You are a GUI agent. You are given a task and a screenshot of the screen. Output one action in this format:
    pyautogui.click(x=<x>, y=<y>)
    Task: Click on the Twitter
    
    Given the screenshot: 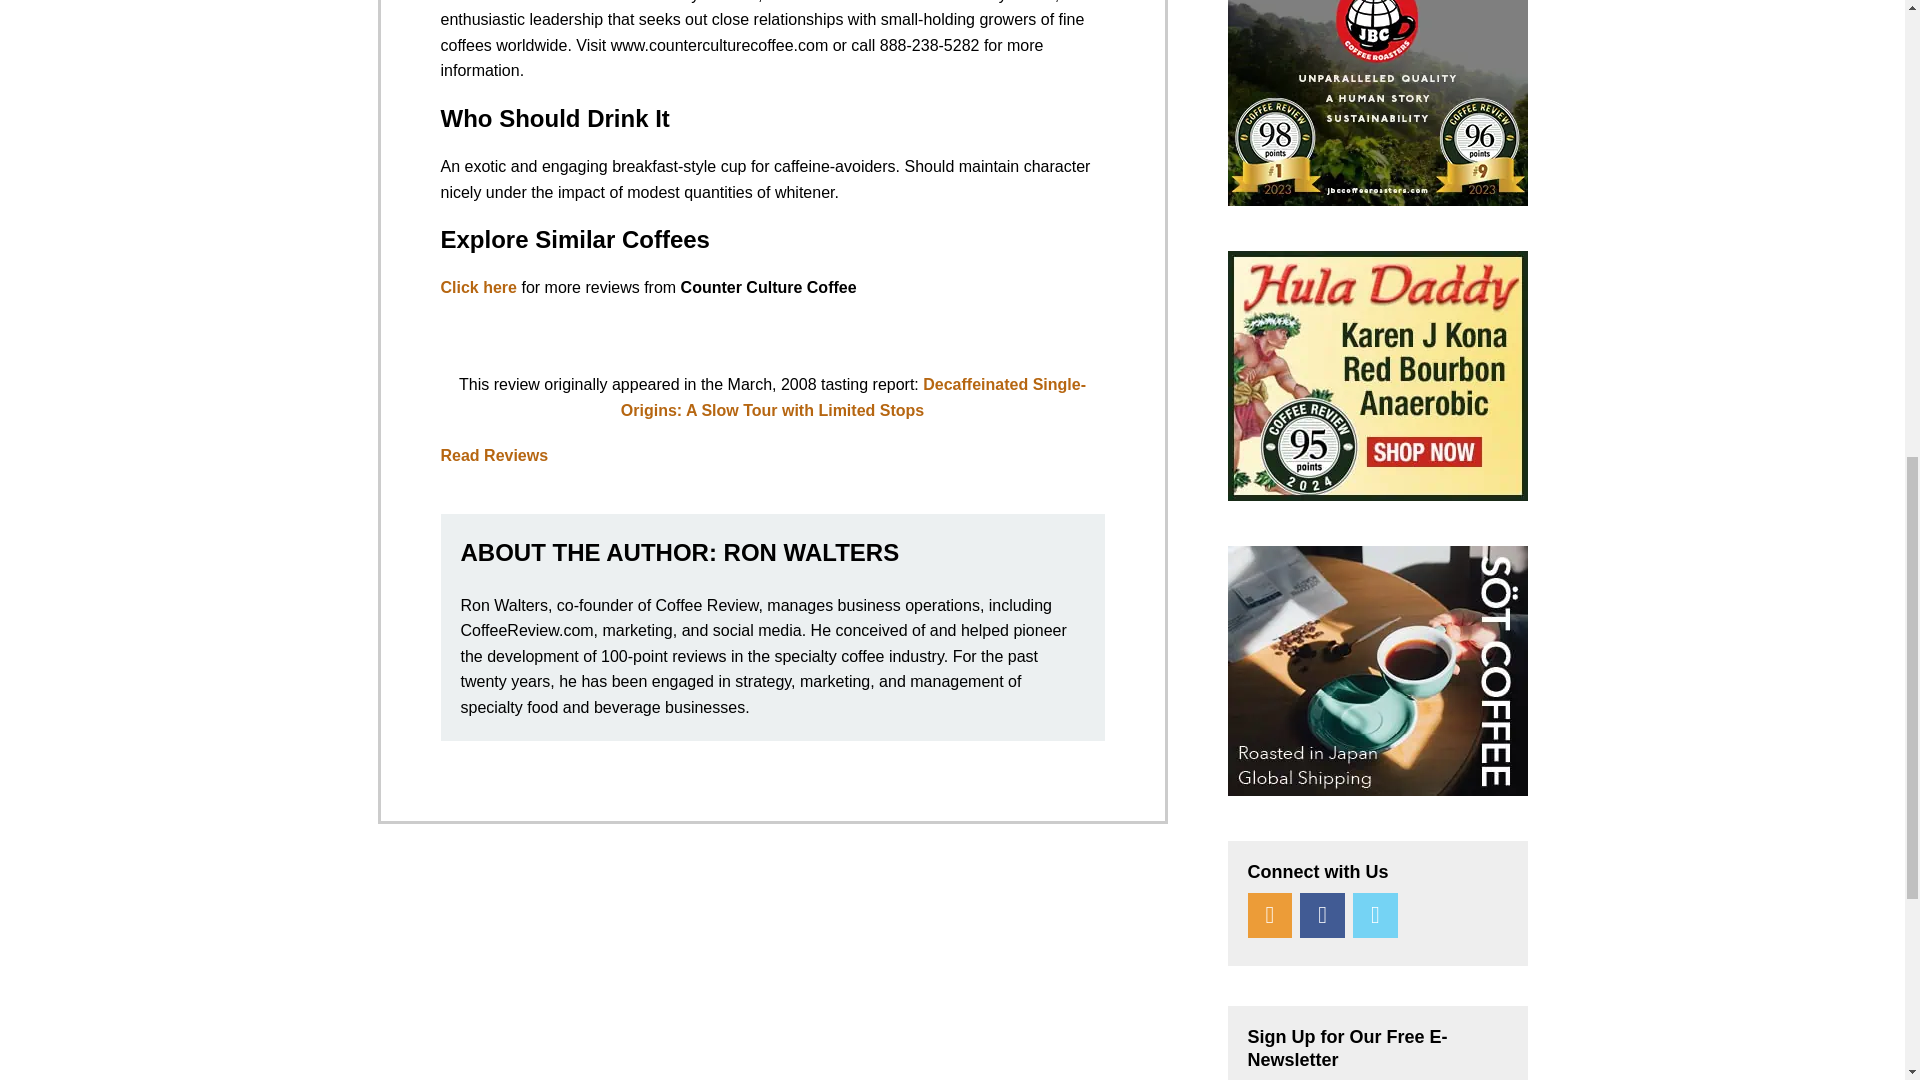 What is the action you would take?
    pyautogui.click(x=1375, y=916)
    